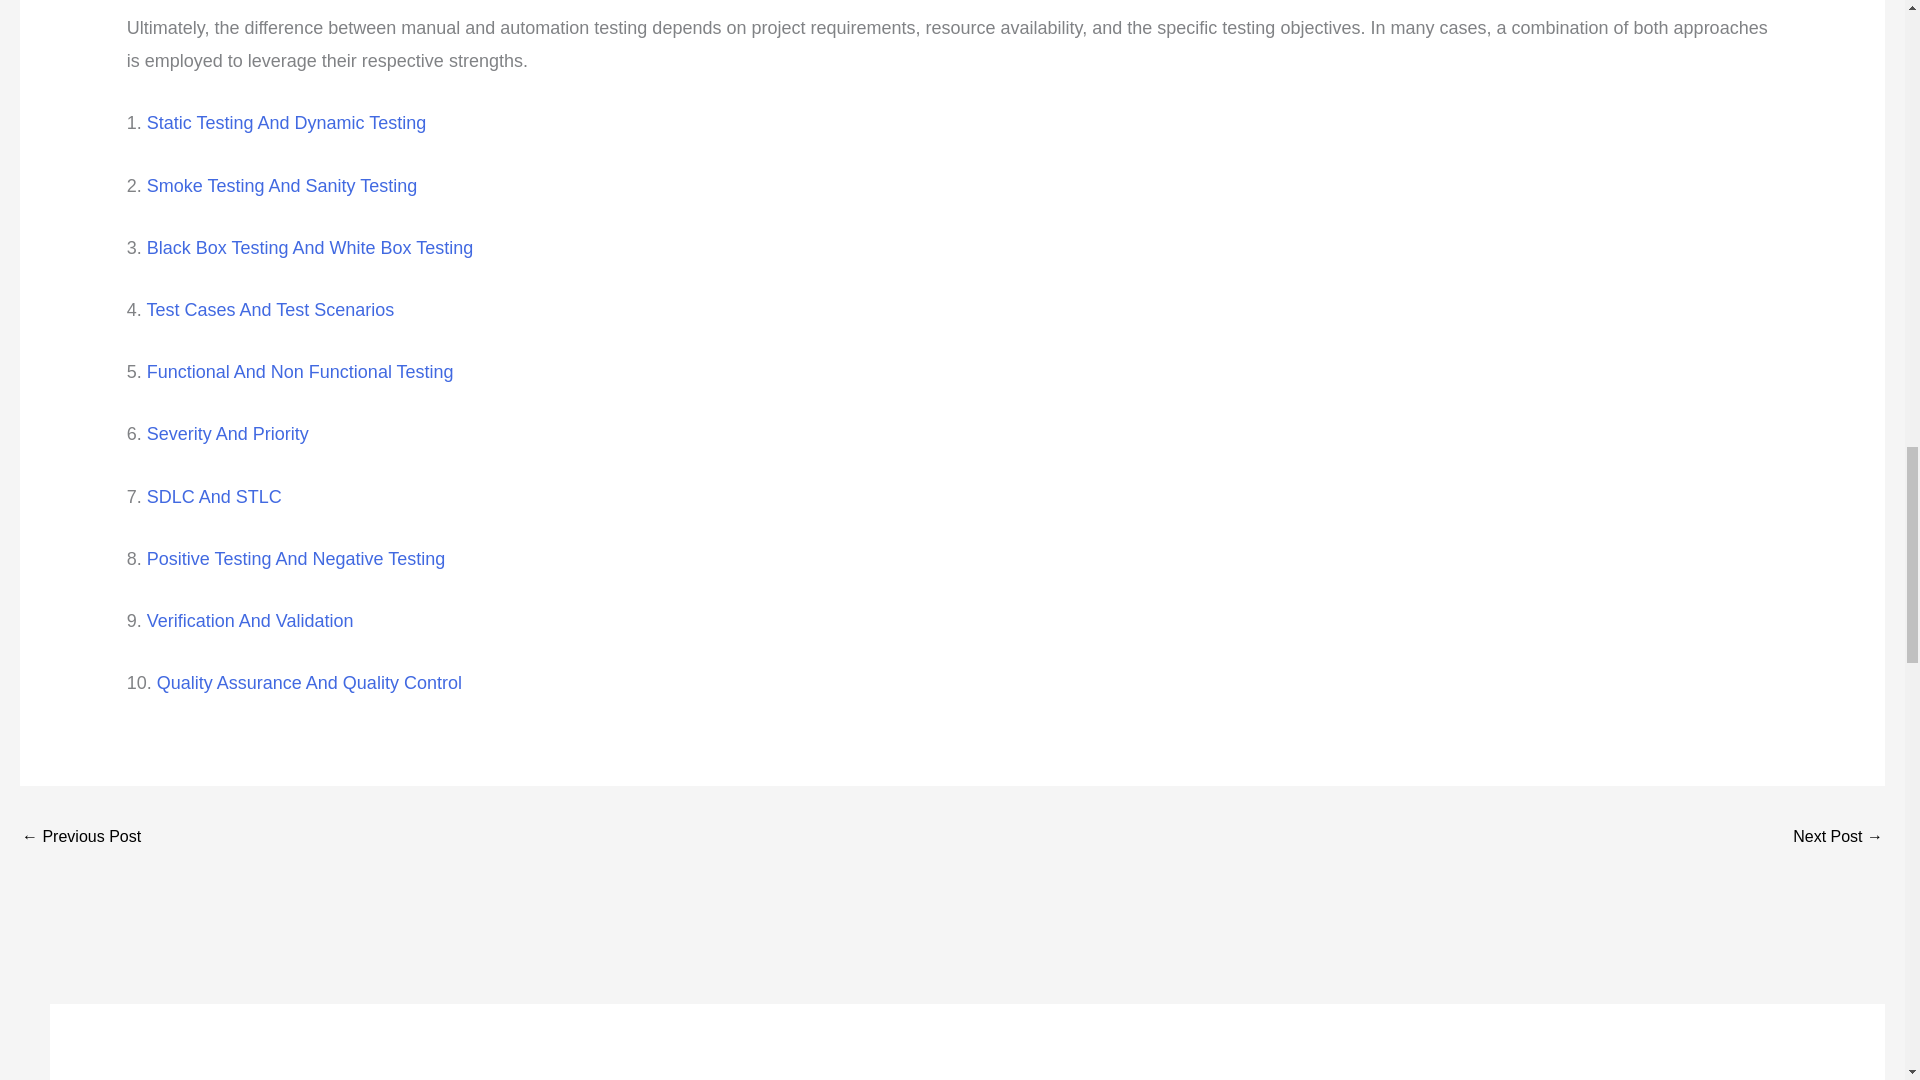 The width and height of the screenshot is (1920, 1080). What do you see at coordinates (296, 558) in the screenshot?
I see `Positive Testing And Negative Testing` at bounding box center [296, 558].